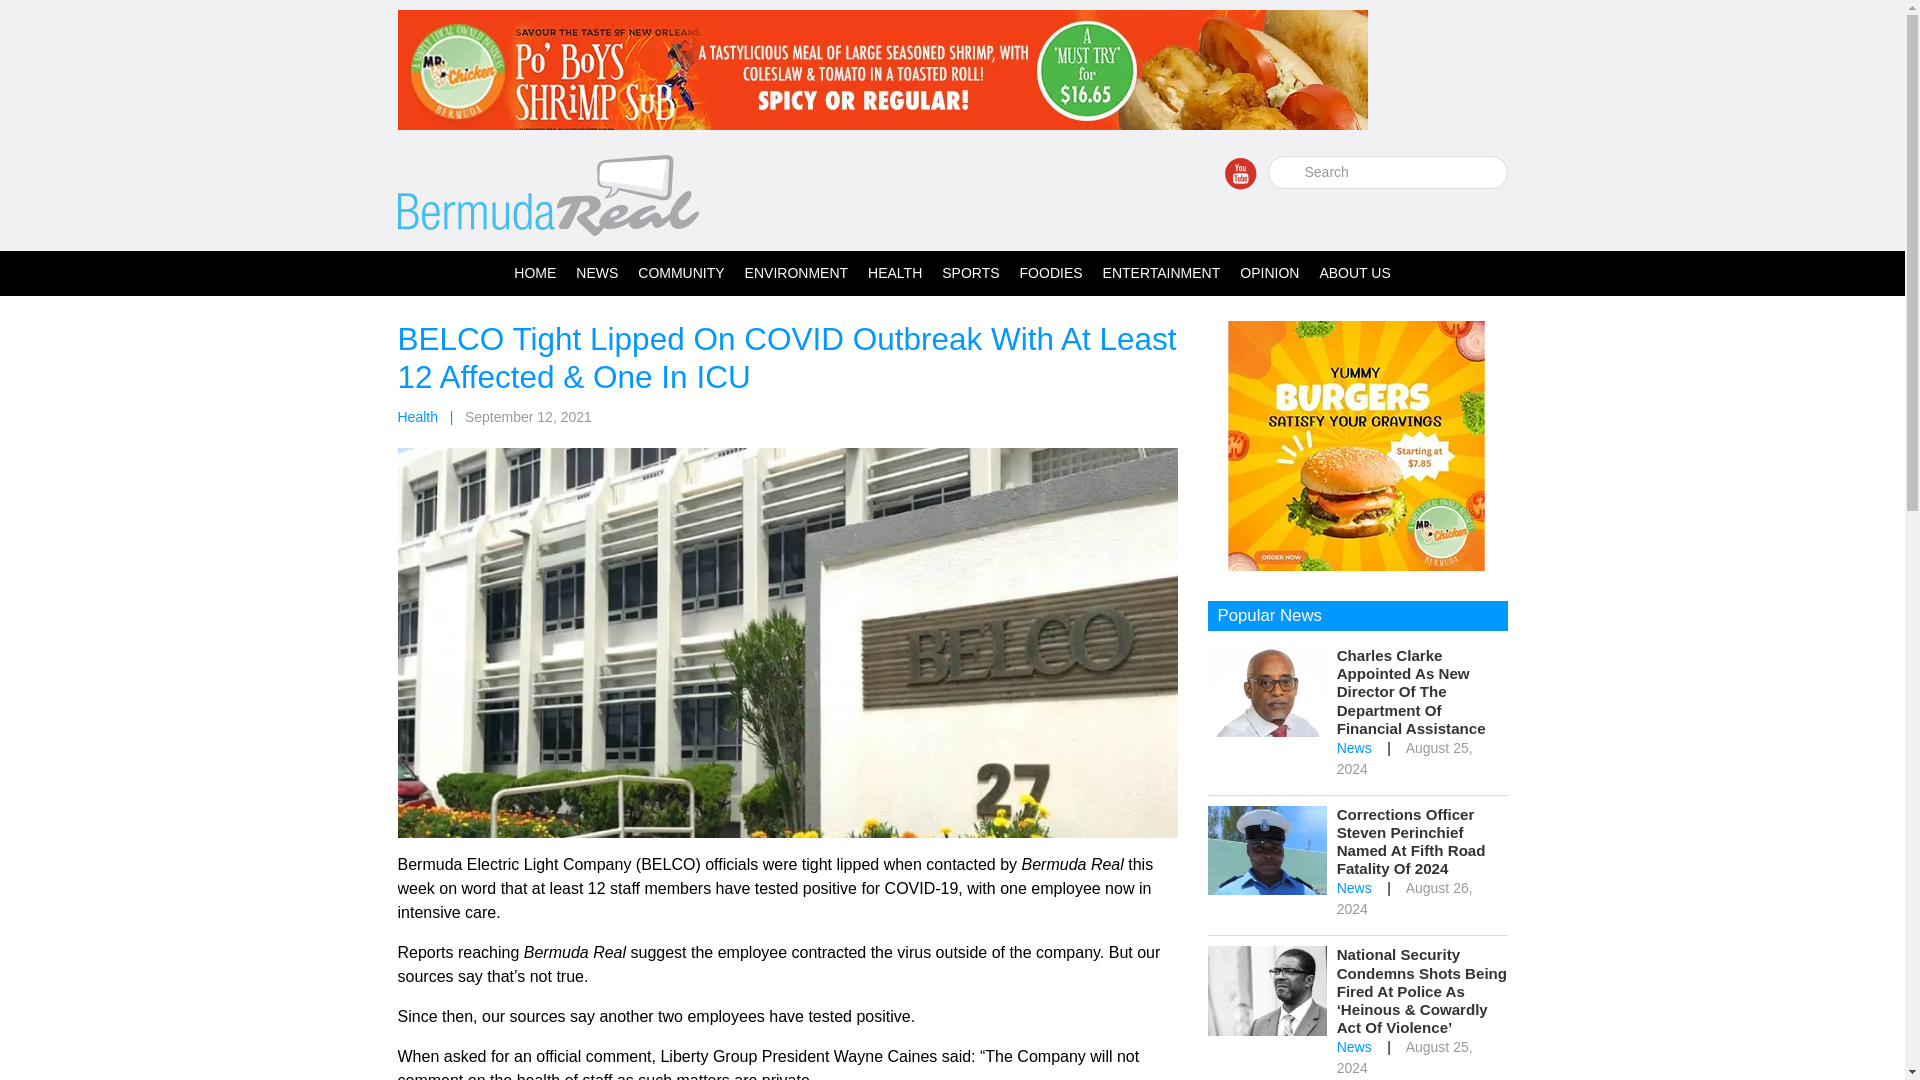  I want to click on NEWS, so click(596, 272).